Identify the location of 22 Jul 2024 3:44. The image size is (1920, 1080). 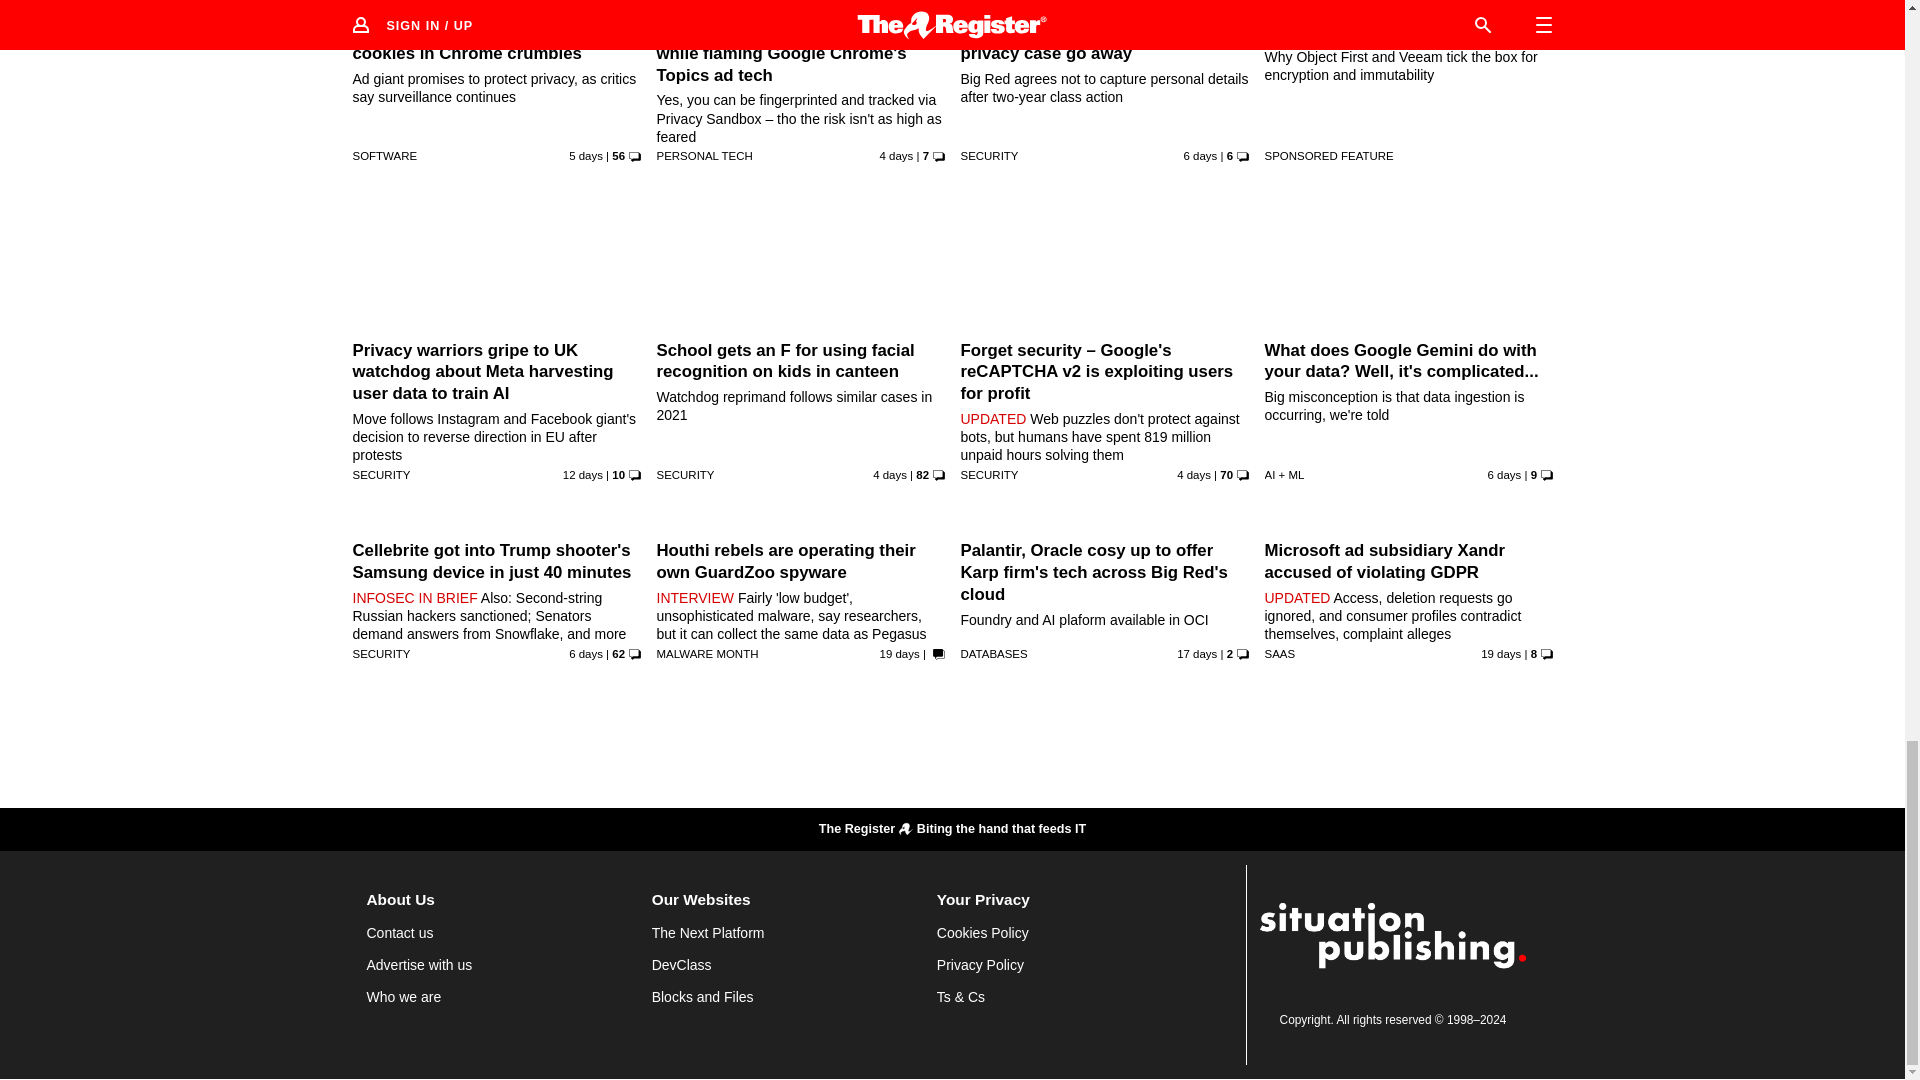
(585, 654).